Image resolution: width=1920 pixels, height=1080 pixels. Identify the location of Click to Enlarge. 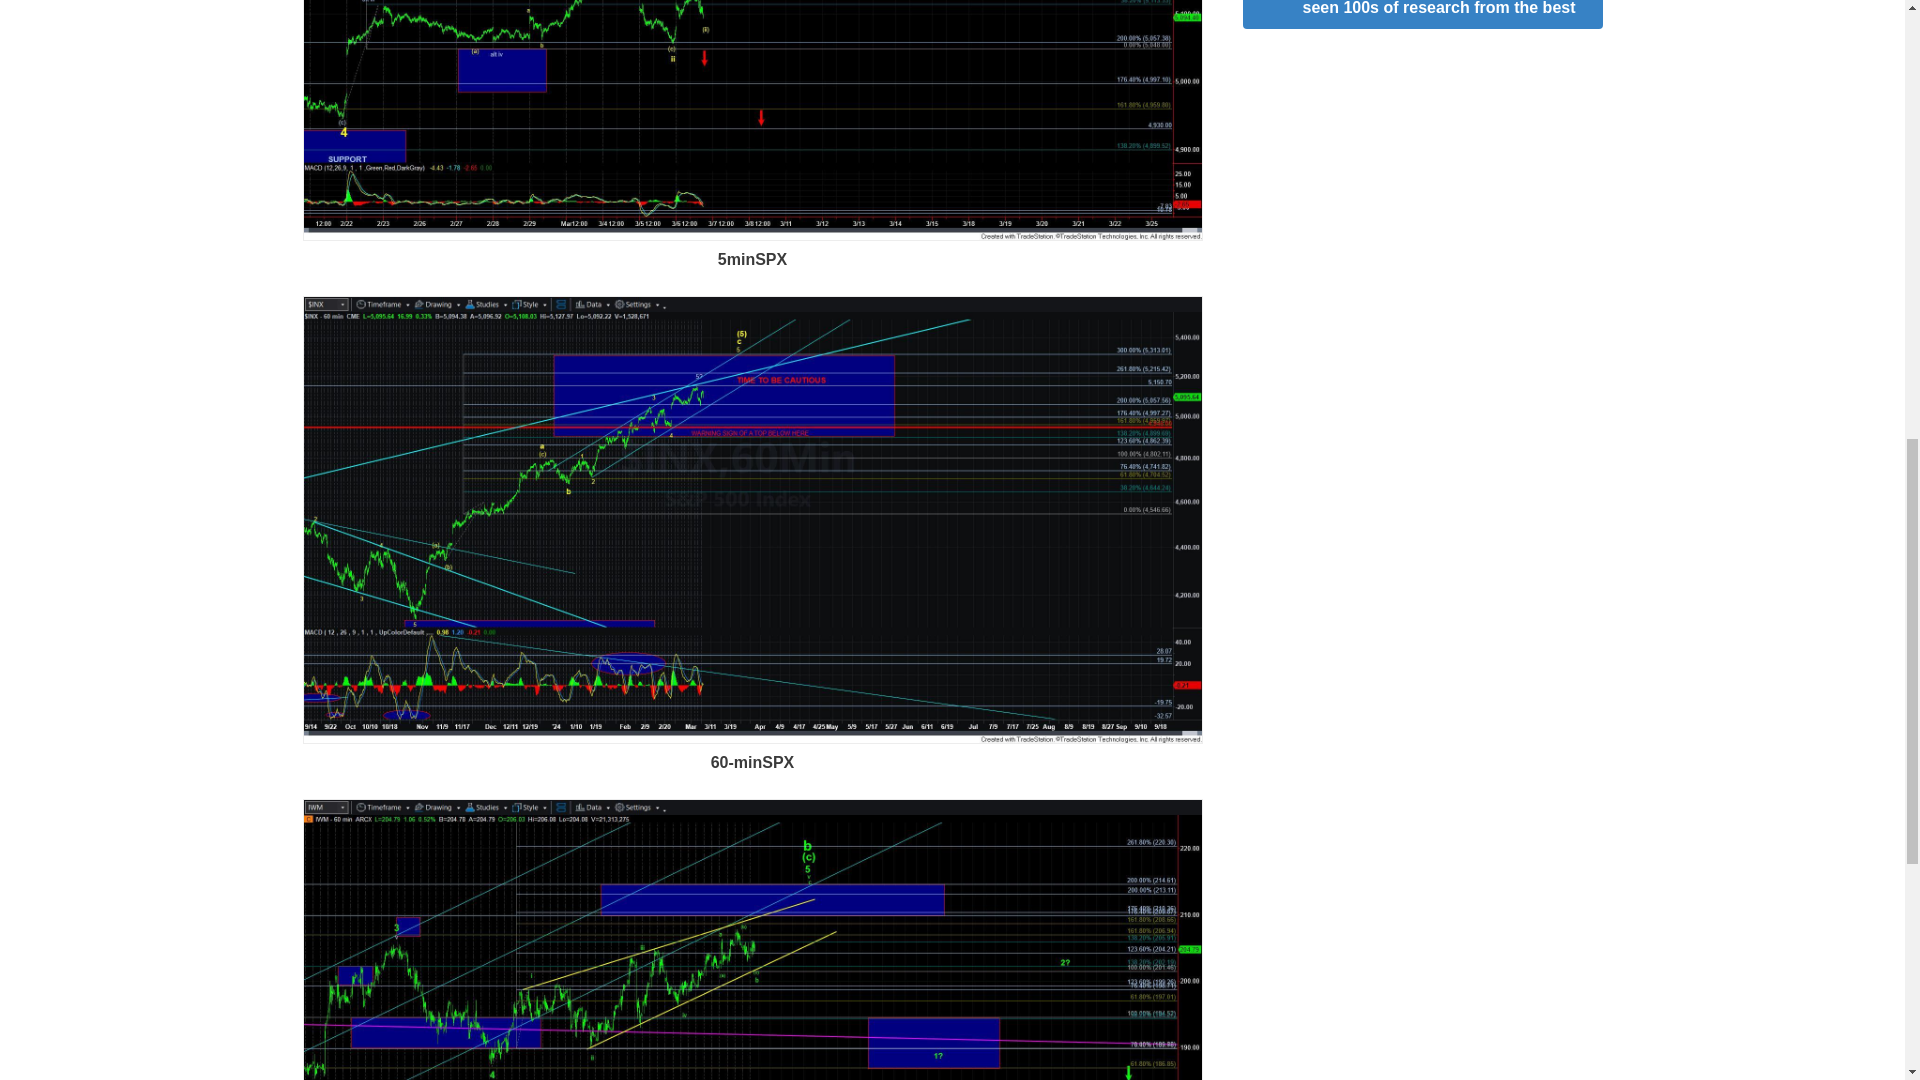
(751, 738).